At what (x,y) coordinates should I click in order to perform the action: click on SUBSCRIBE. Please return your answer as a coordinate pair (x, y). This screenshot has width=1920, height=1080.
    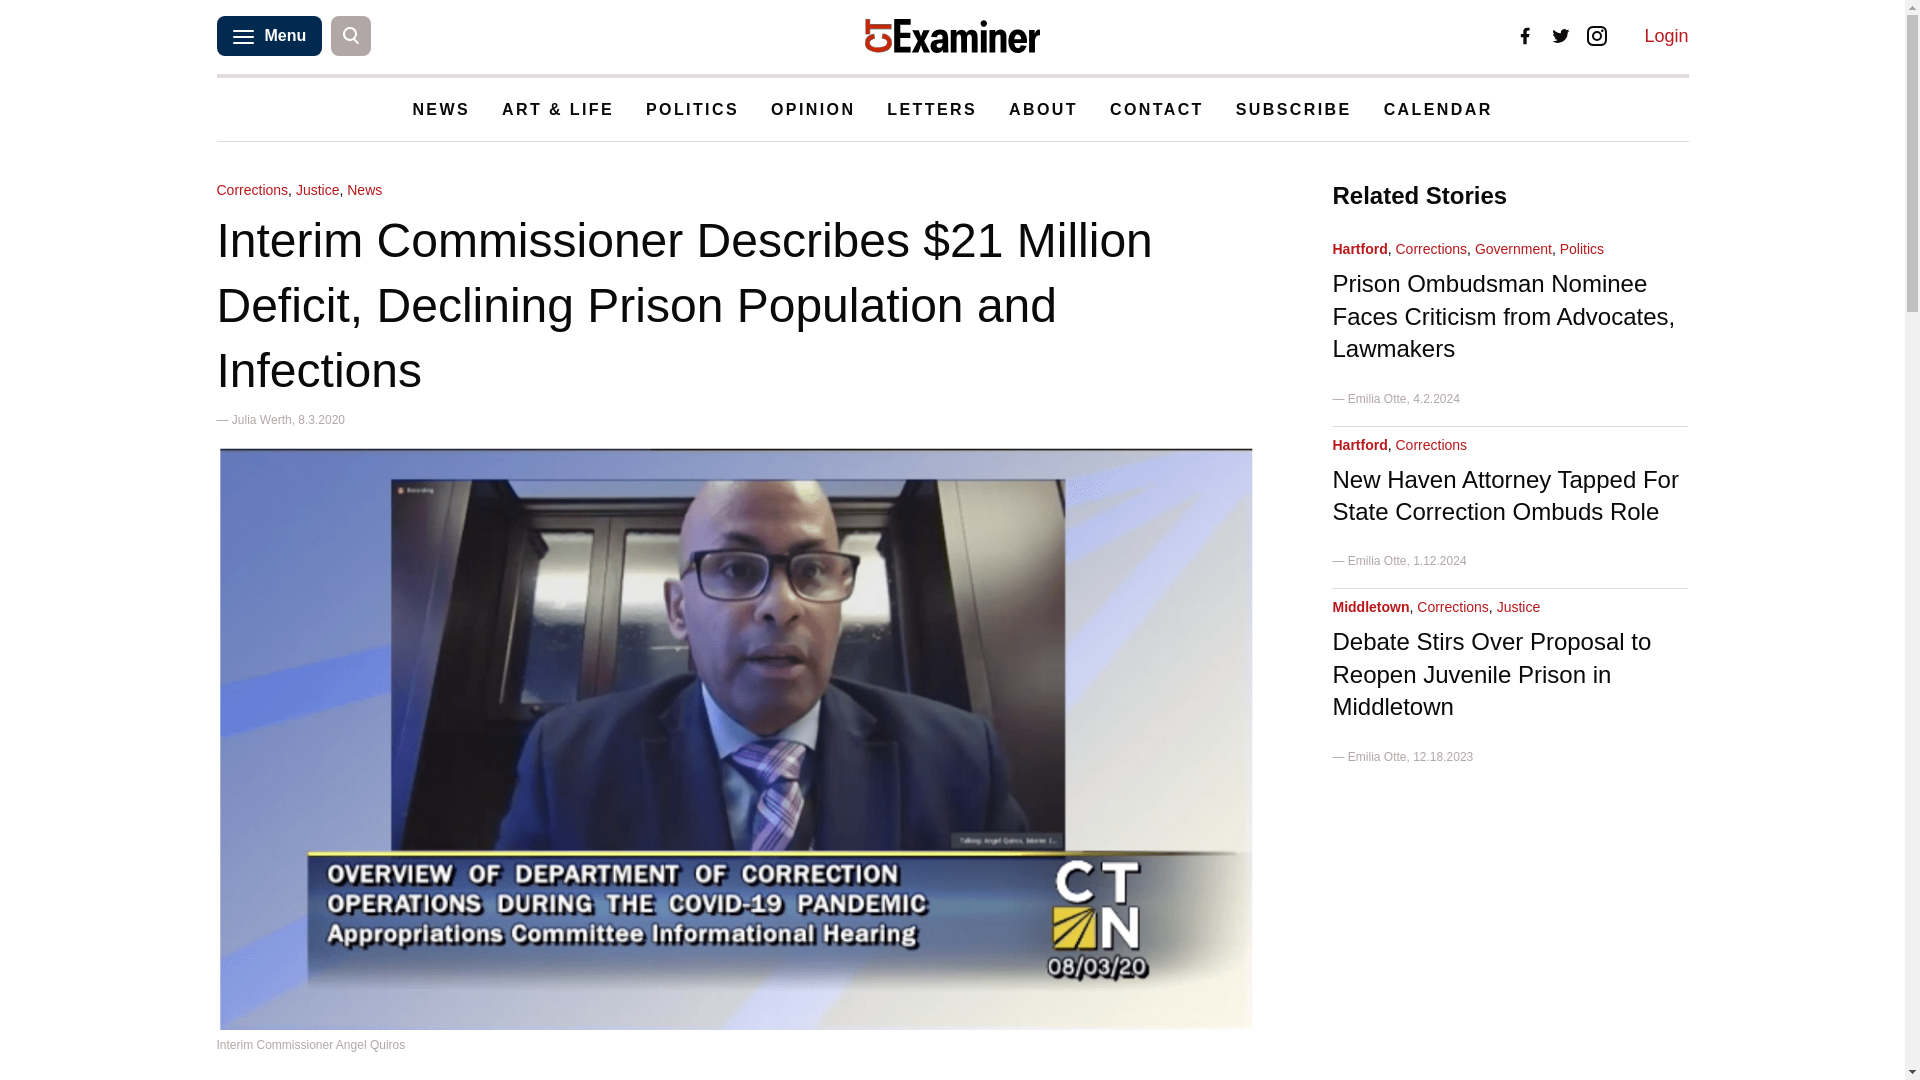
    Looking at the image, I should click on (1294, 109).